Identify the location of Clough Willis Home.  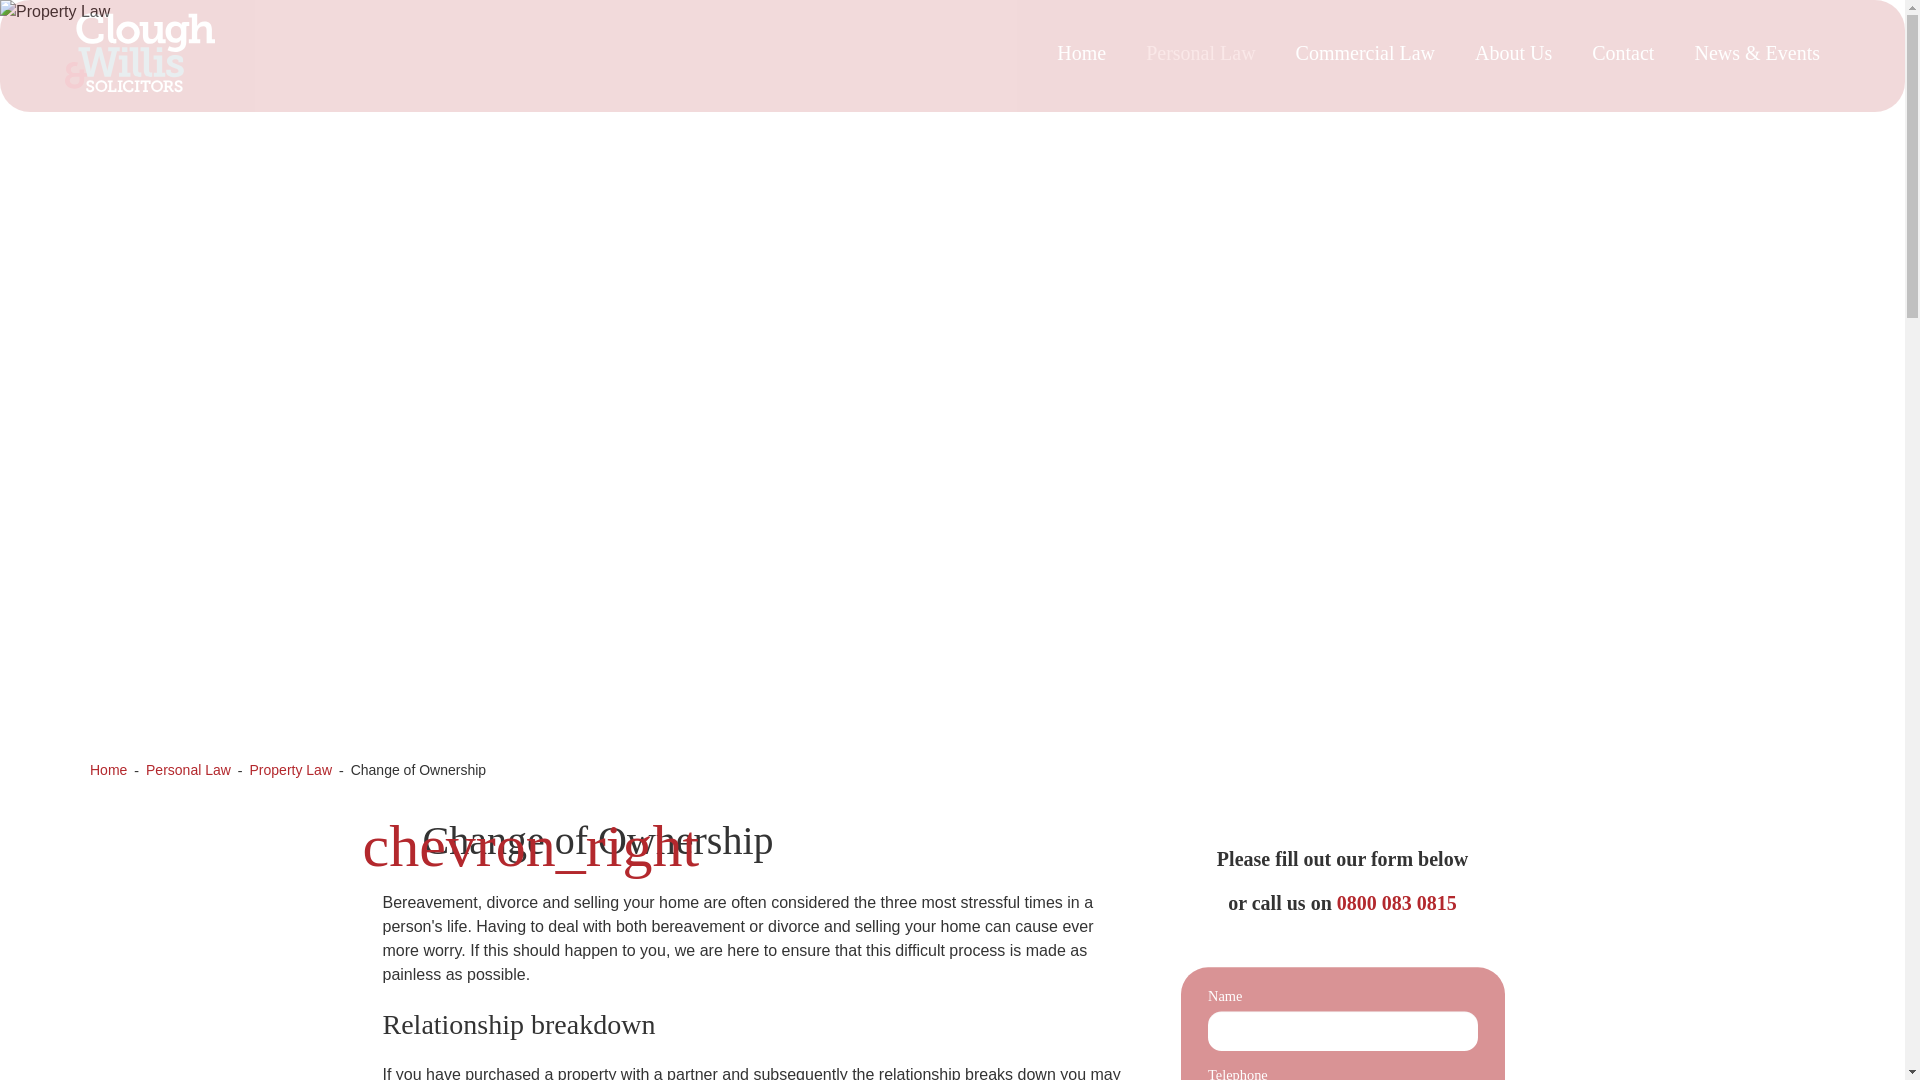
(140, 99).